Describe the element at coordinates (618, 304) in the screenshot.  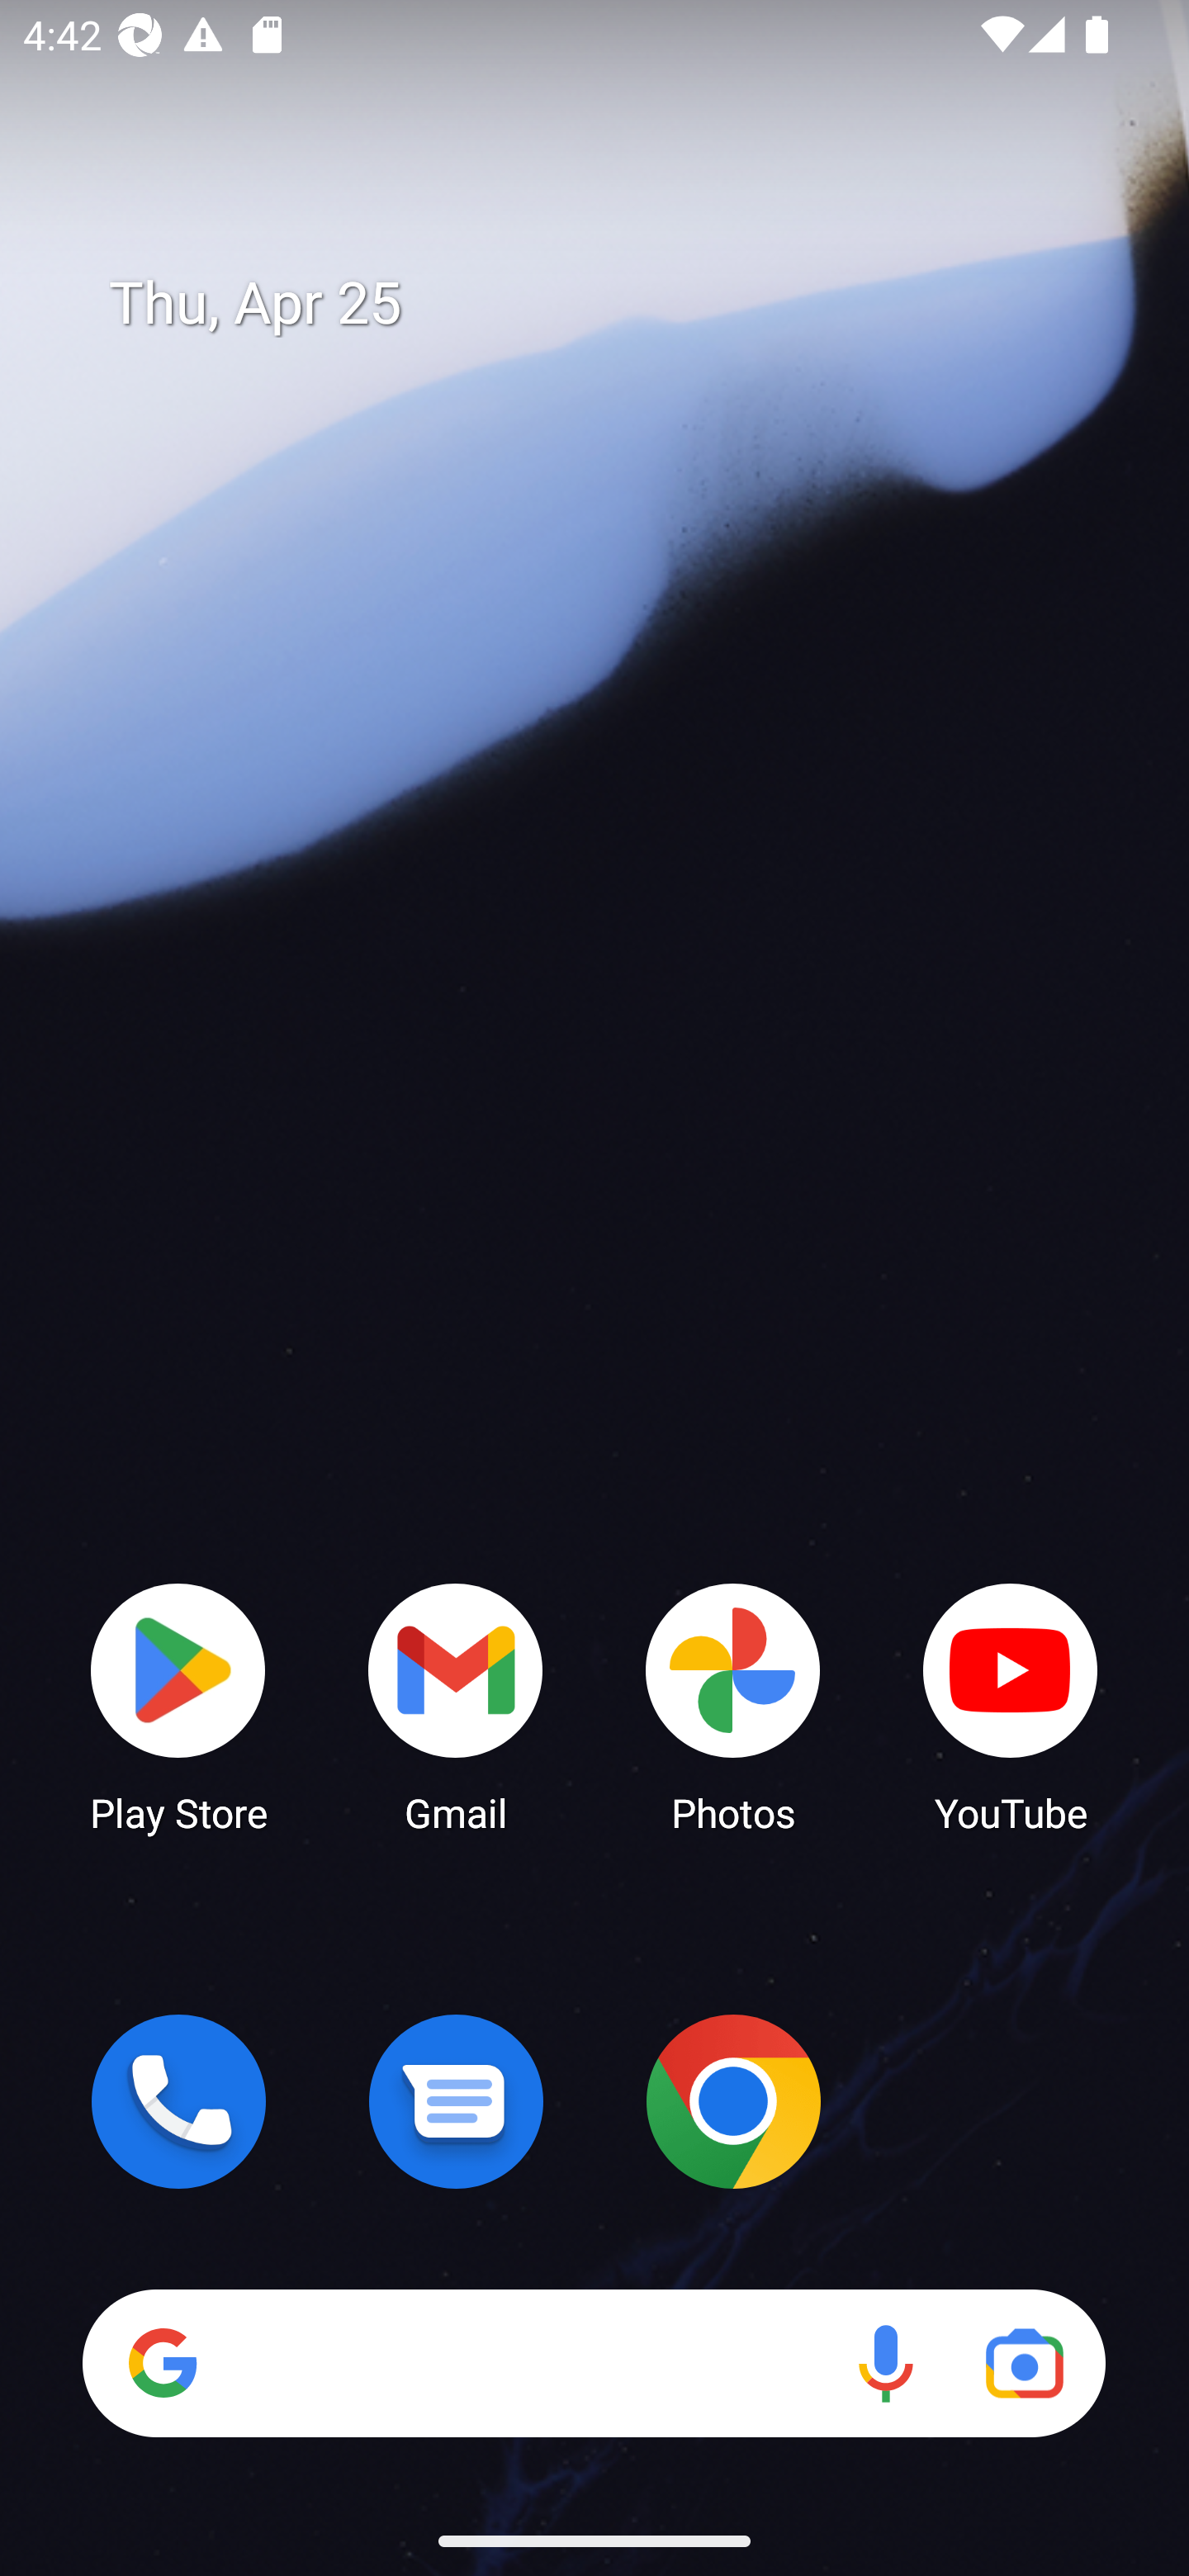
I see `Thu, Apr 25` at that location.